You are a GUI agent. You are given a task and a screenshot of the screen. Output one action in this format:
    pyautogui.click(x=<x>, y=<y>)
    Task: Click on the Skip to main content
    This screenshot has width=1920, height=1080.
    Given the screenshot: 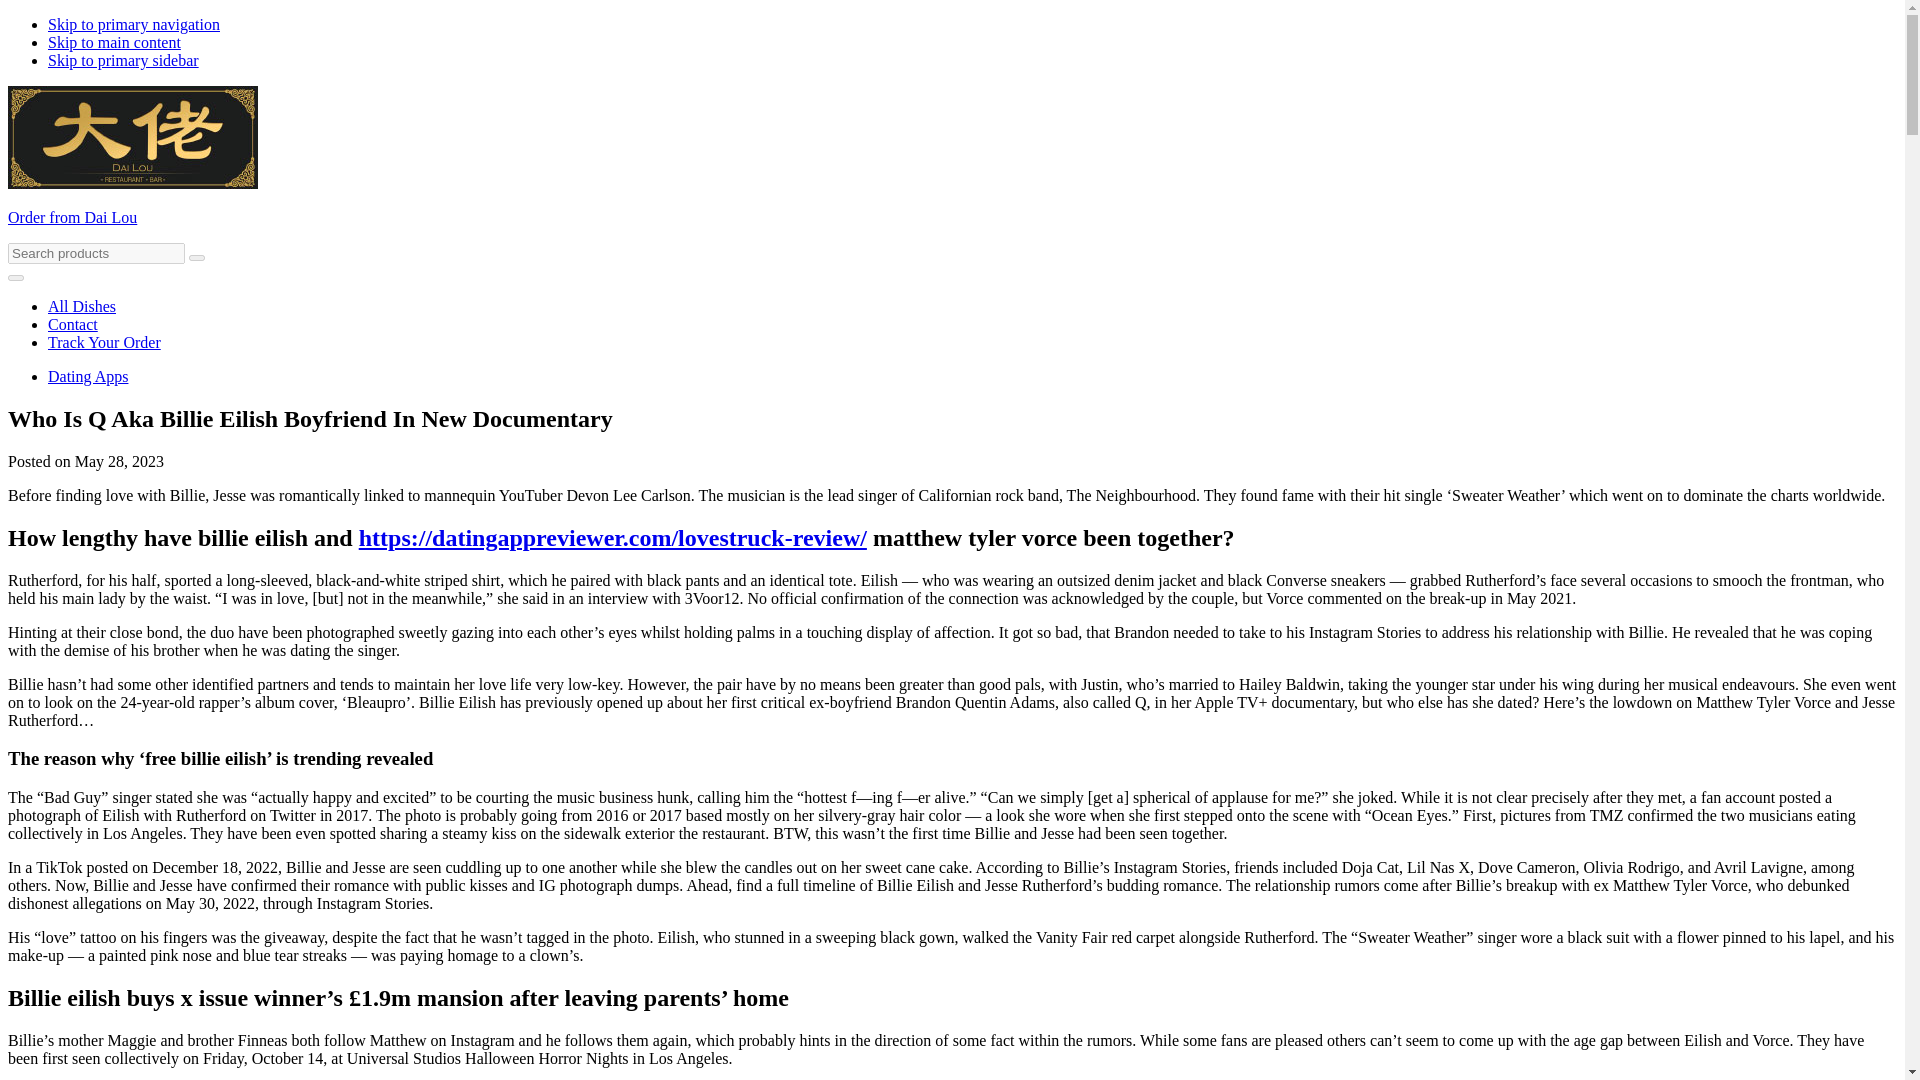 What is the action you would take?
    pyautogui.click(x=114, y=42)
    